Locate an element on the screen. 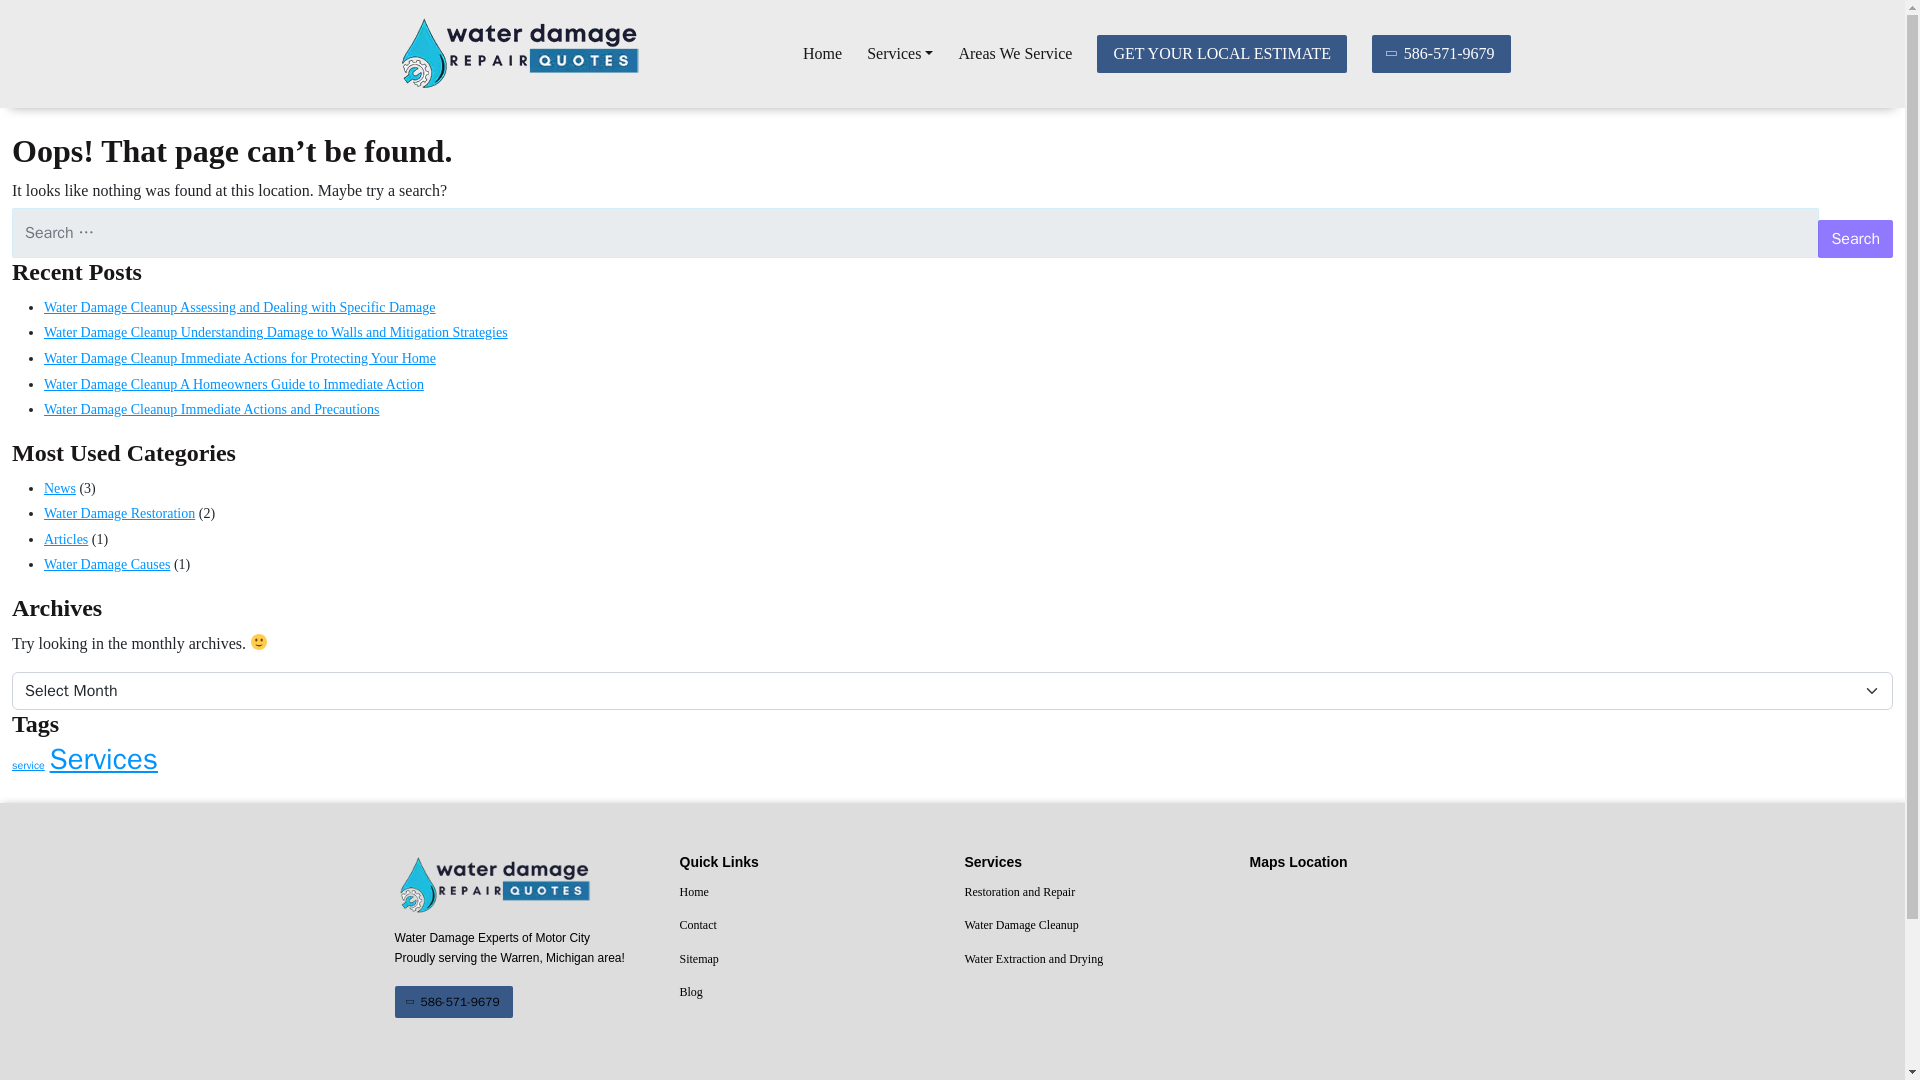 The width and height of the screenshot is (1920, 1080). Search is located at coordinates (1856, 239).